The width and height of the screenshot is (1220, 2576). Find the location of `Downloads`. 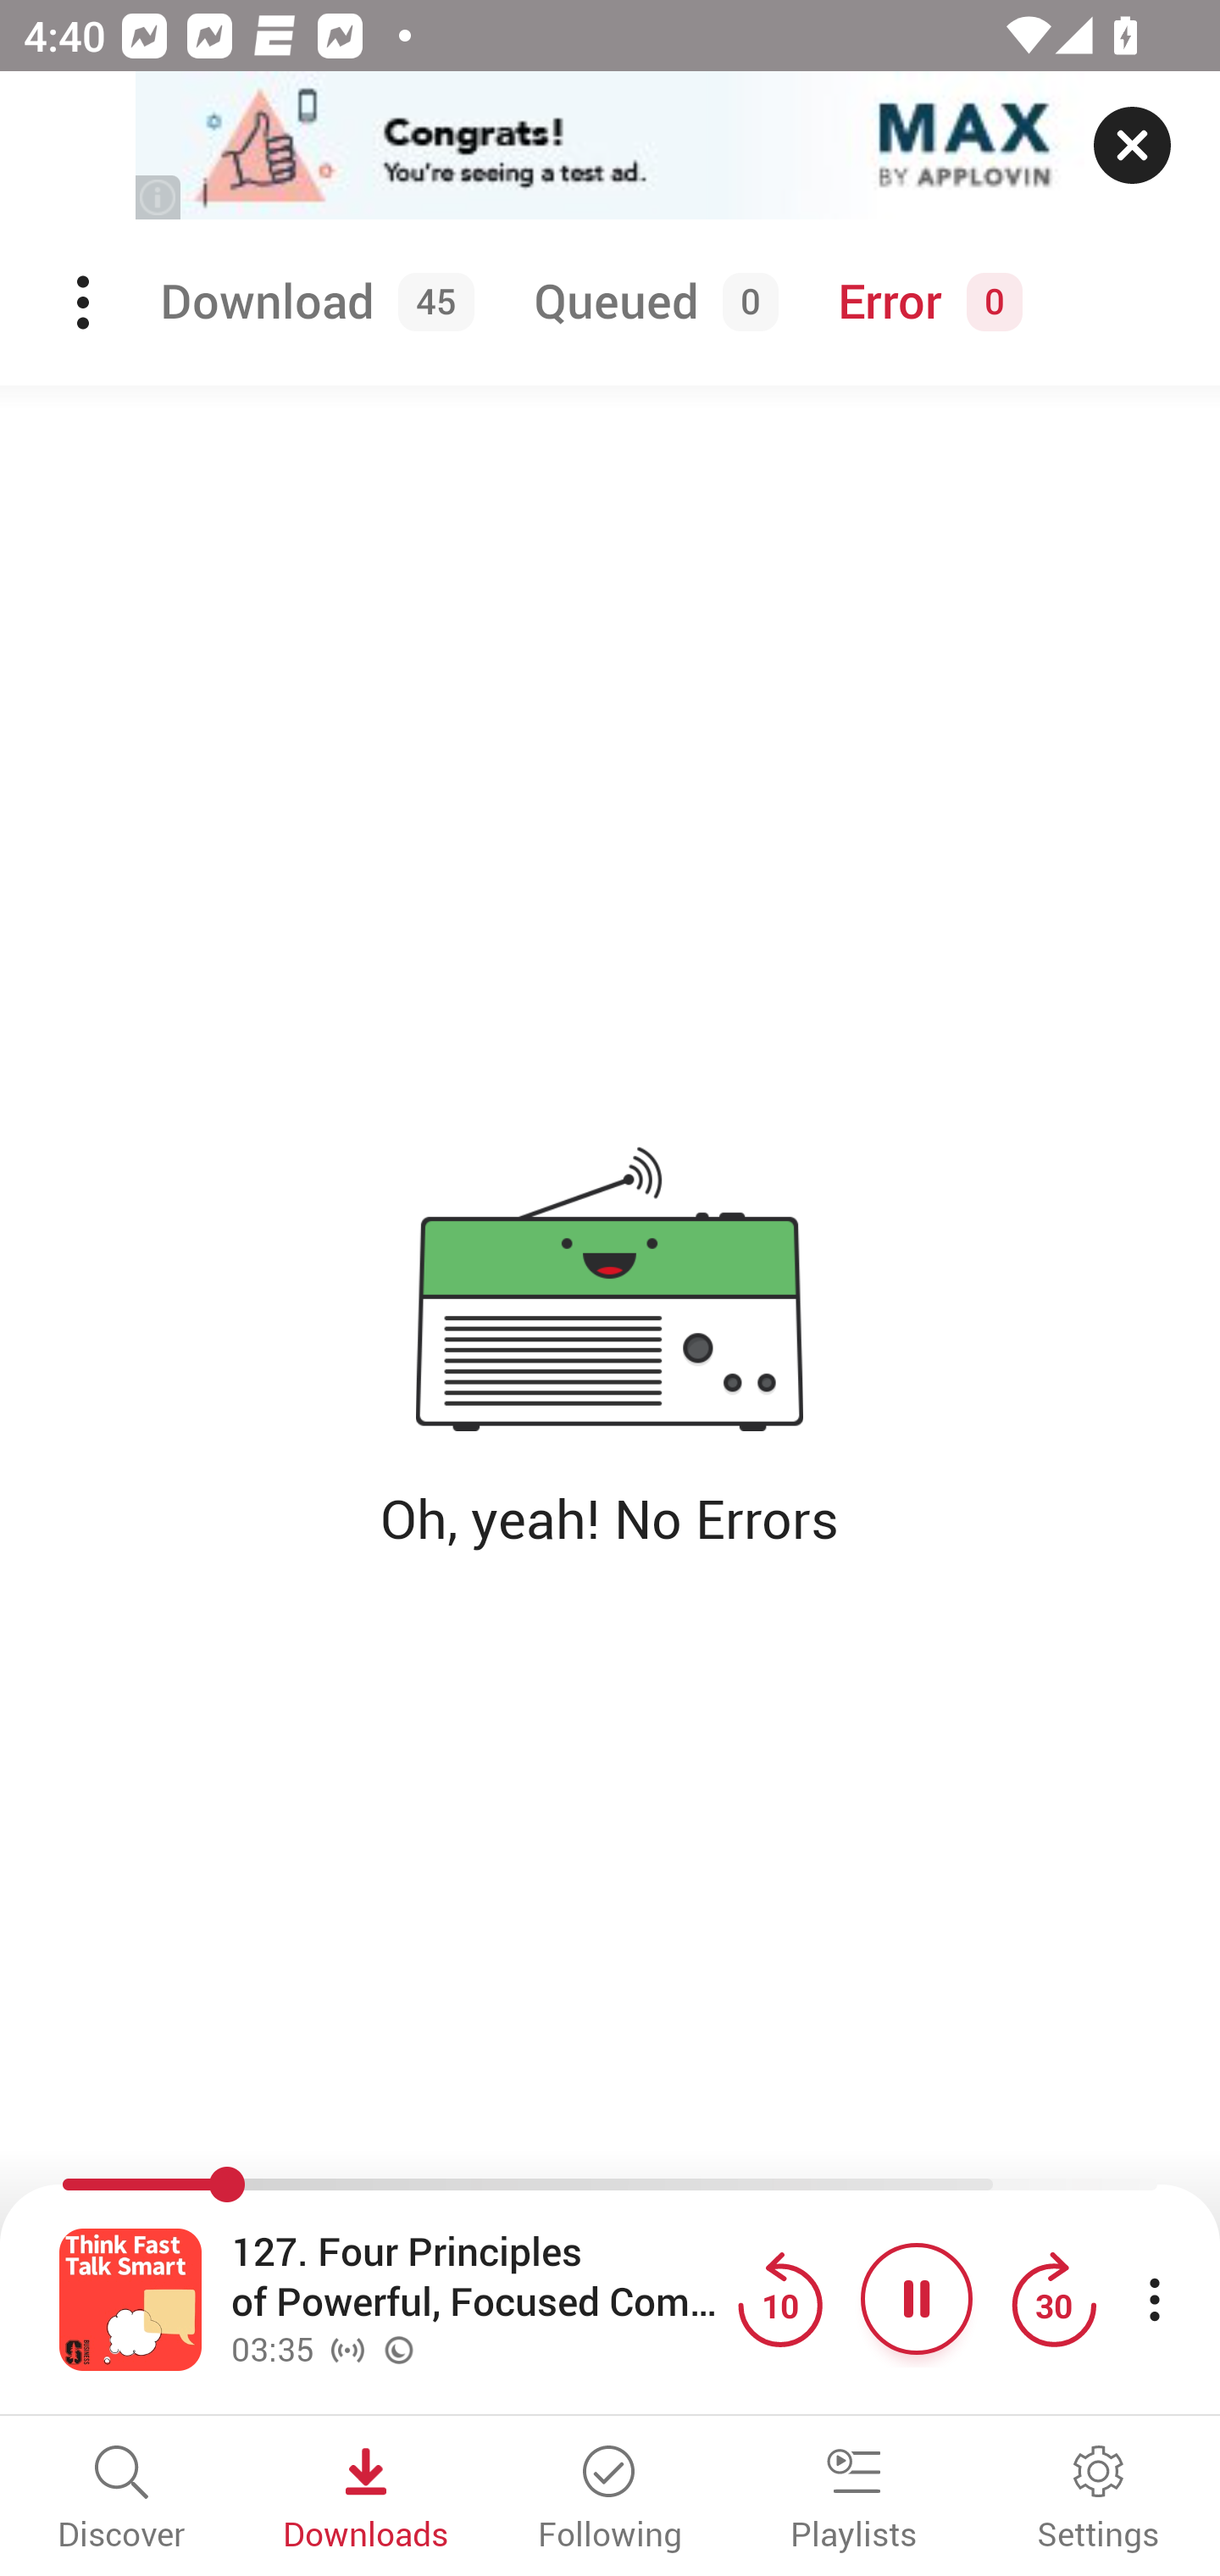

Downloads is located at coordinates (366, 2500).